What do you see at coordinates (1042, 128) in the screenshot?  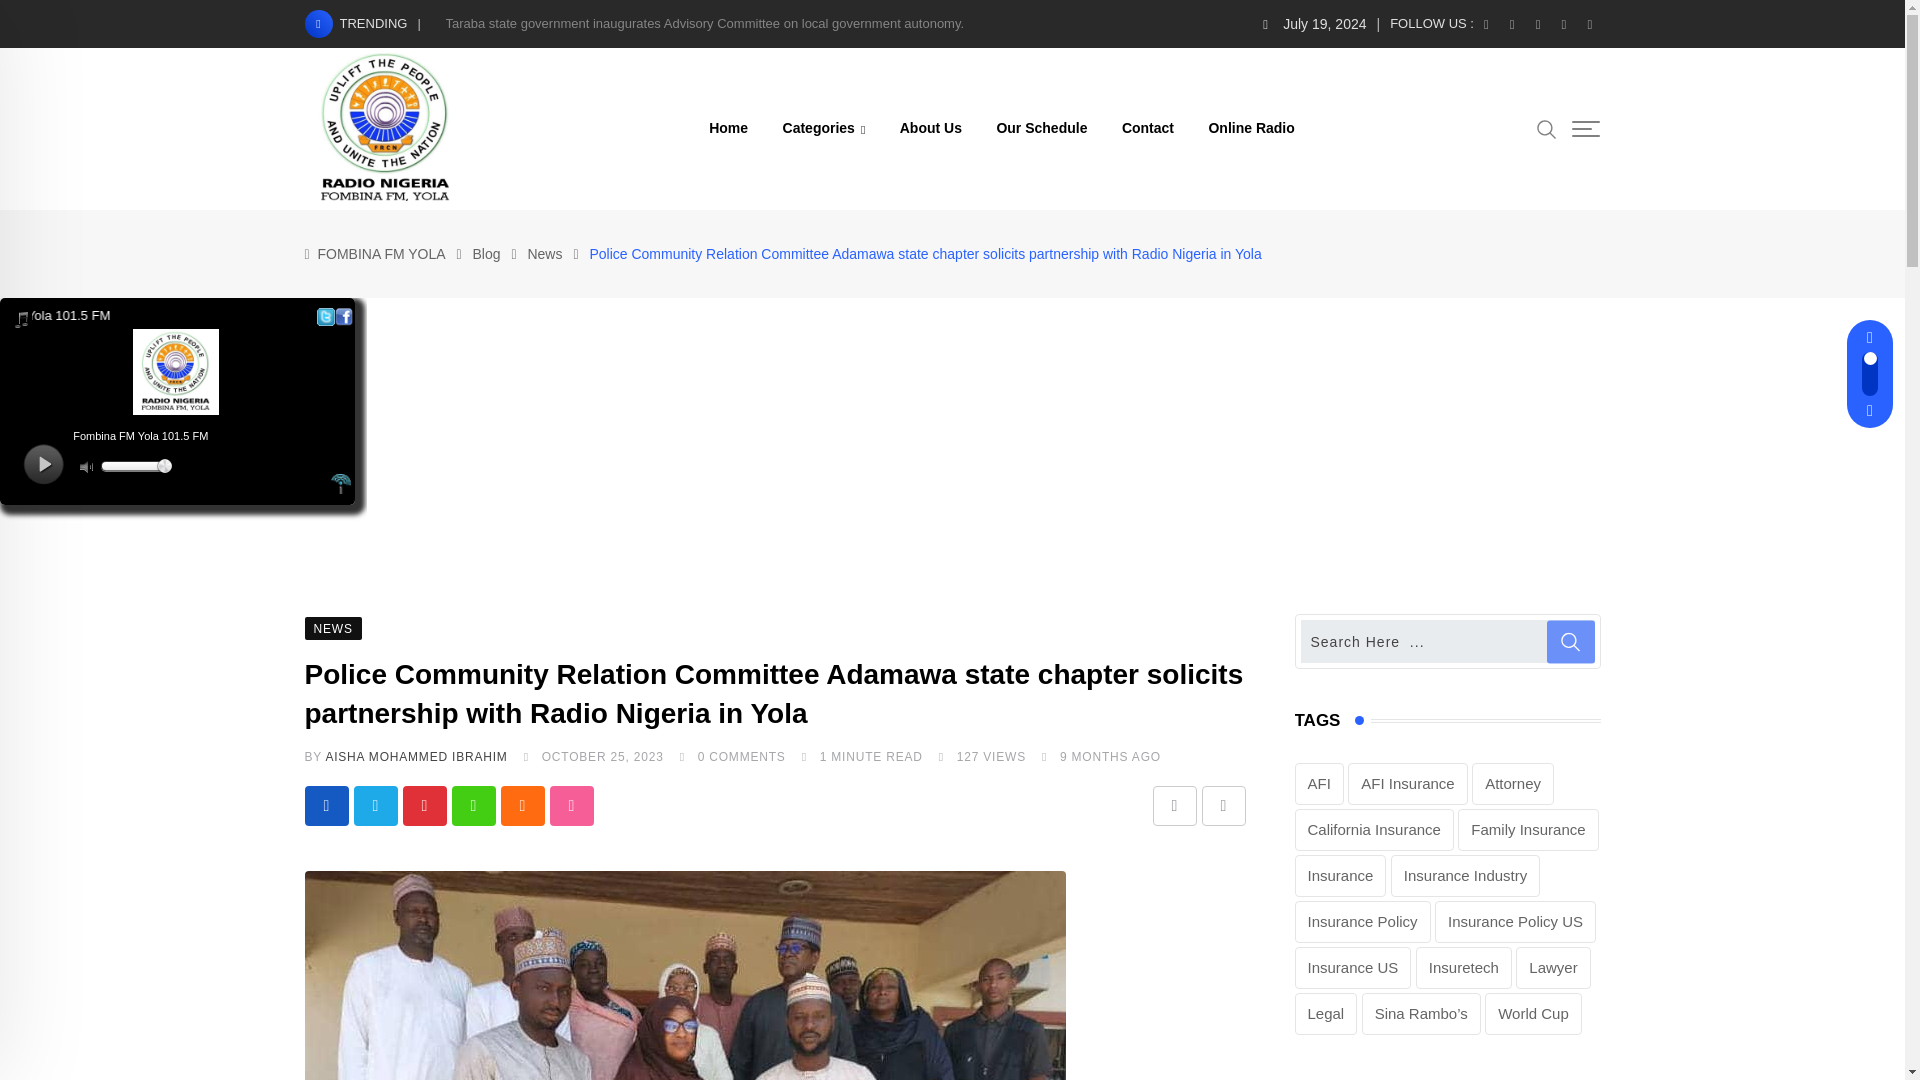 I see `Our Schedule` at bounding box center [1042, 128].